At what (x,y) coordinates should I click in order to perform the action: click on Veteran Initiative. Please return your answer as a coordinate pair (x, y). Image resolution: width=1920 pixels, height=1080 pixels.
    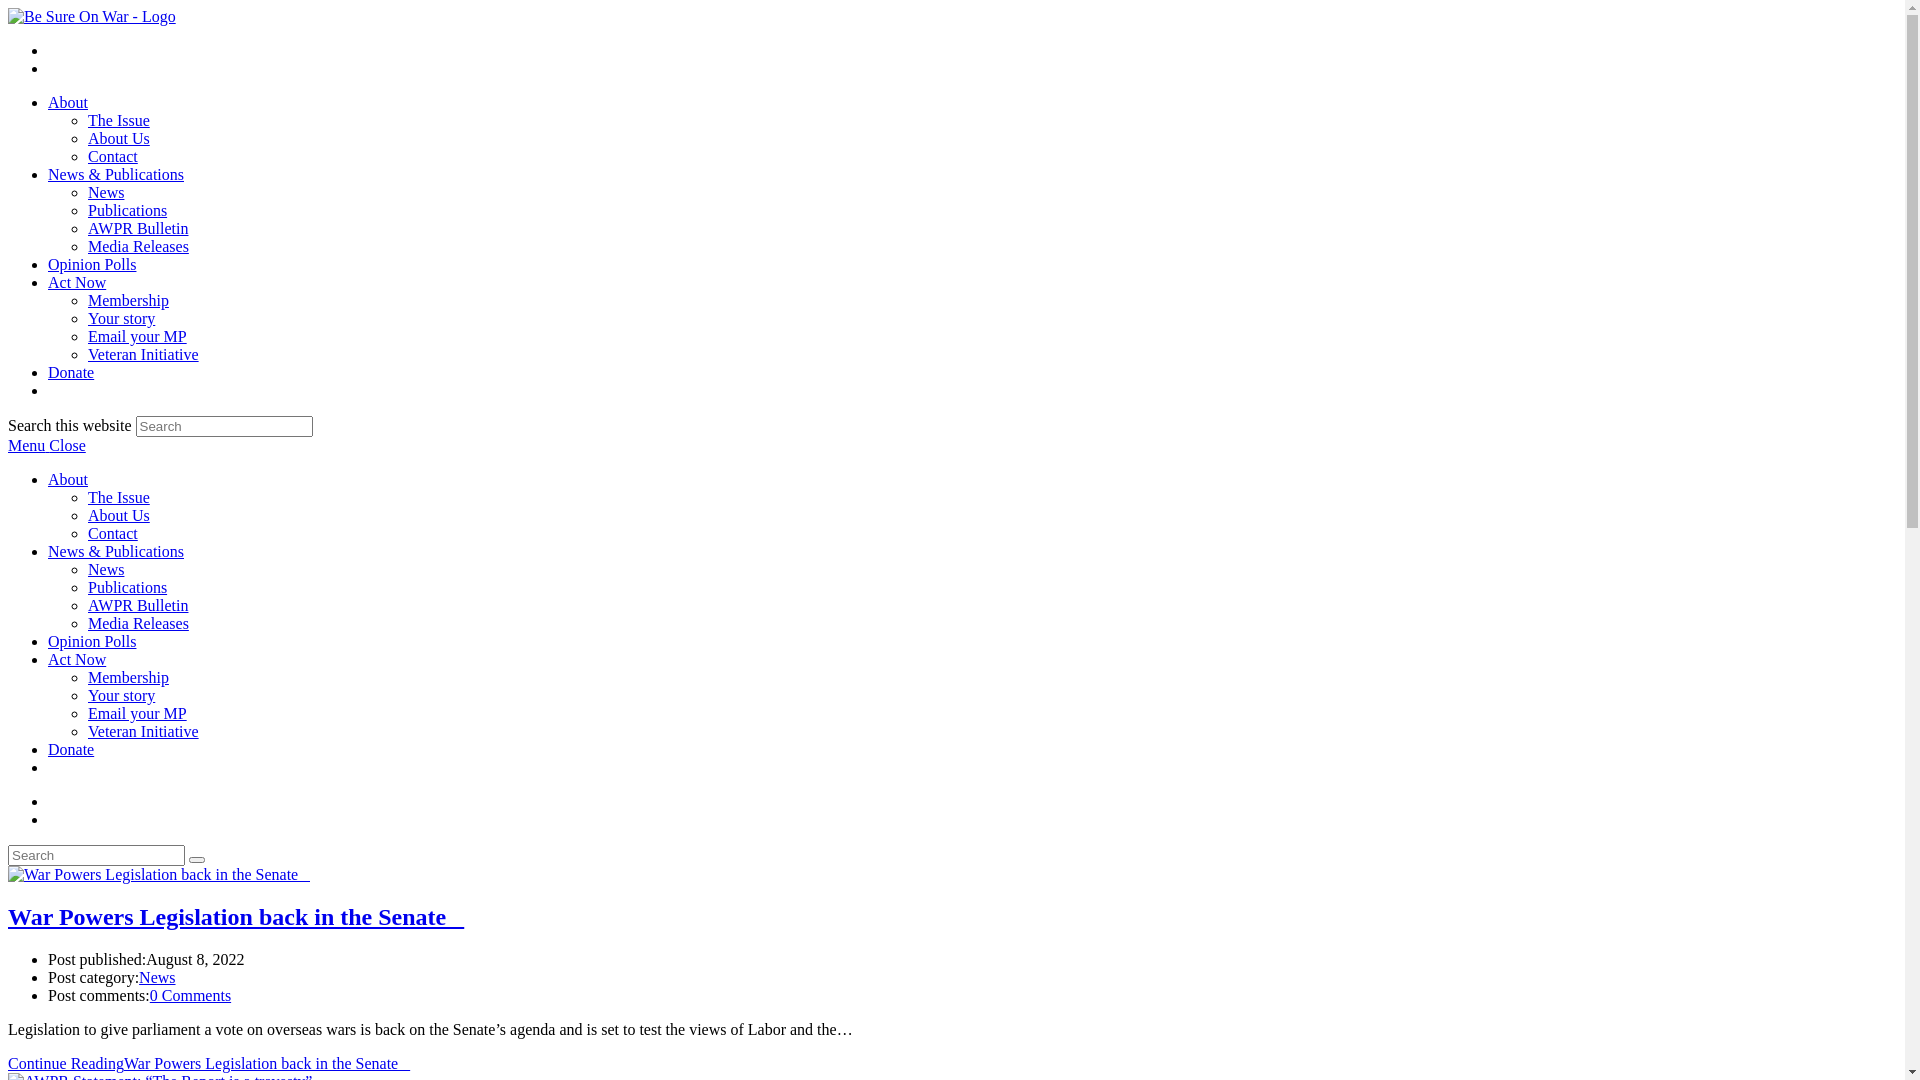
    Looking at the image, I should click on (144, 354).